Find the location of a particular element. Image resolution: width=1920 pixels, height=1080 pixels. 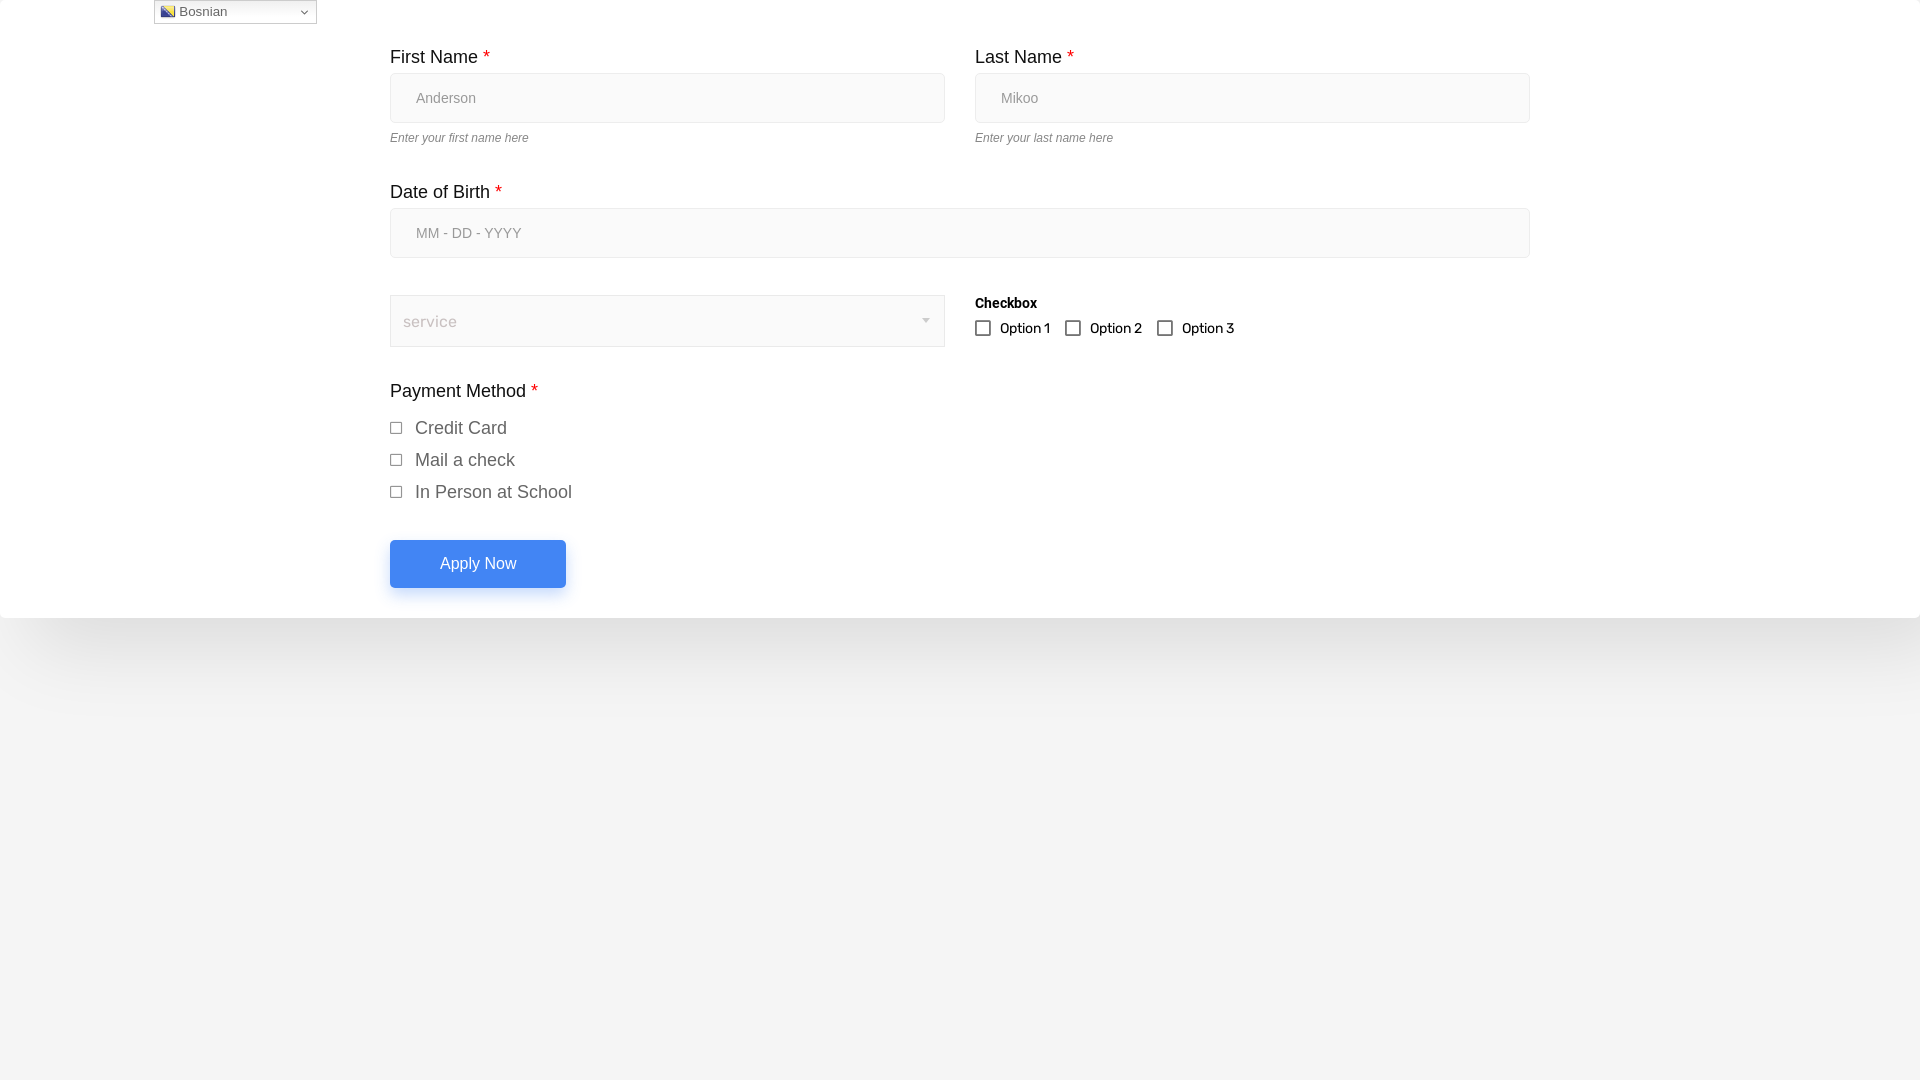

Apply Now is located at coordinates (478, 564).